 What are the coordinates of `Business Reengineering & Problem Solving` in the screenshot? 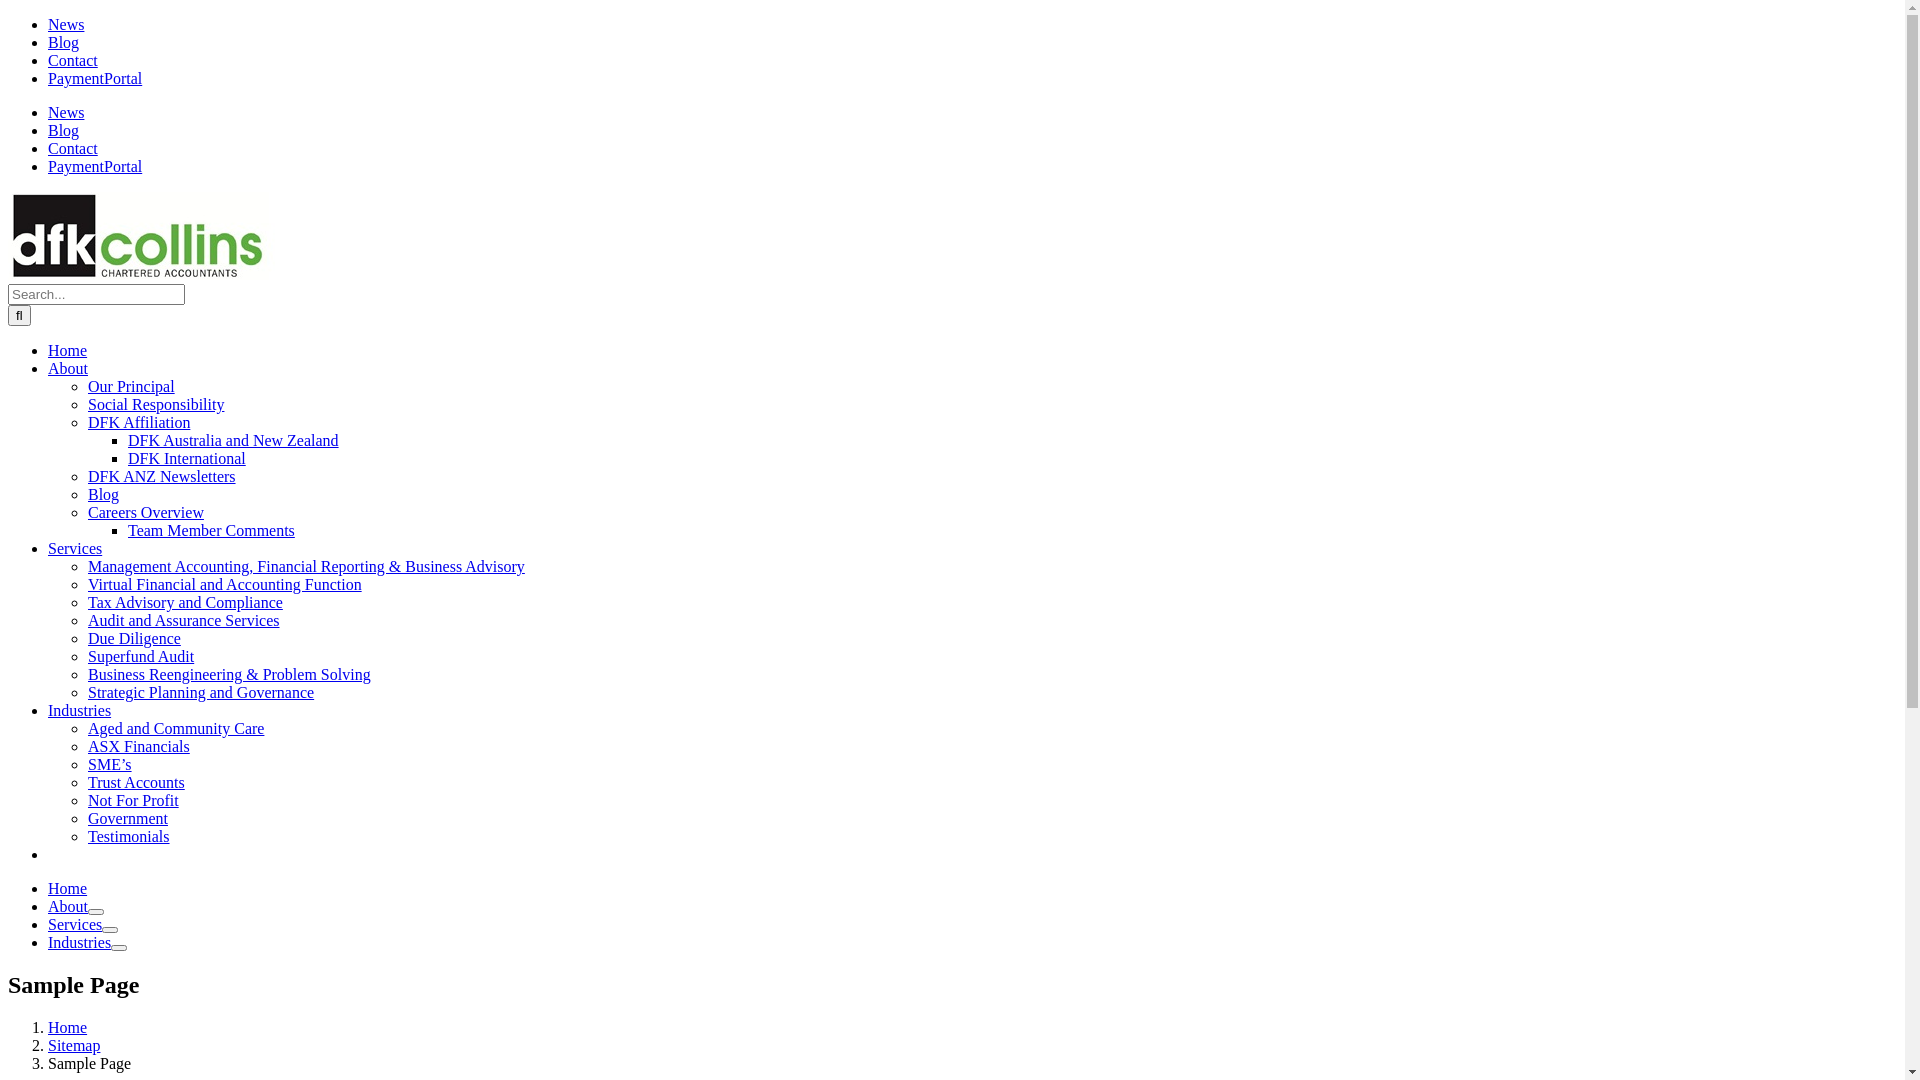 It's located at (230, 674).